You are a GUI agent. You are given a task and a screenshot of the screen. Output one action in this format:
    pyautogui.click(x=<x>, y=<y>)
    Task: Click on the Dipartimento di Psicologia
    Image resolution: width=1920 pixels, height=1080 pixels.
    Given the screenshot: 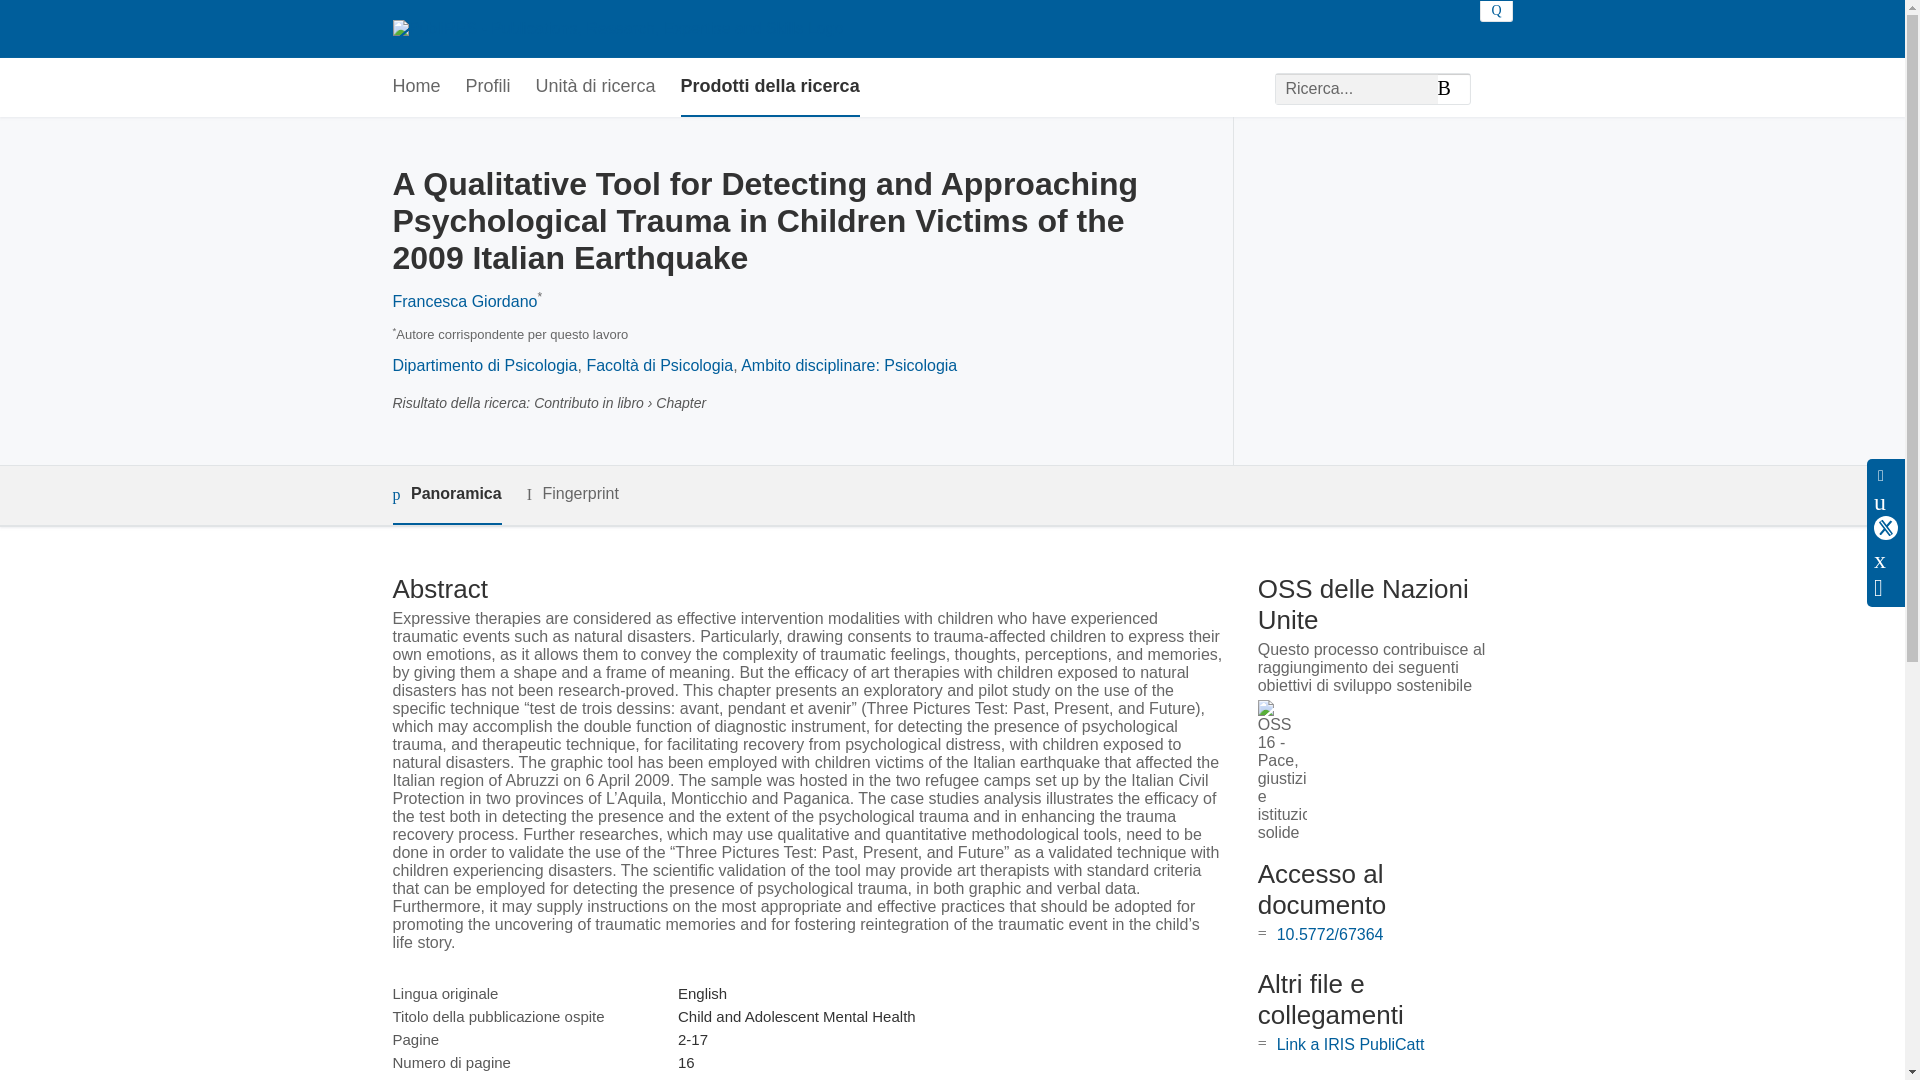 What is the action you would take?
    pyautogui.click(x=484, y=365)
    